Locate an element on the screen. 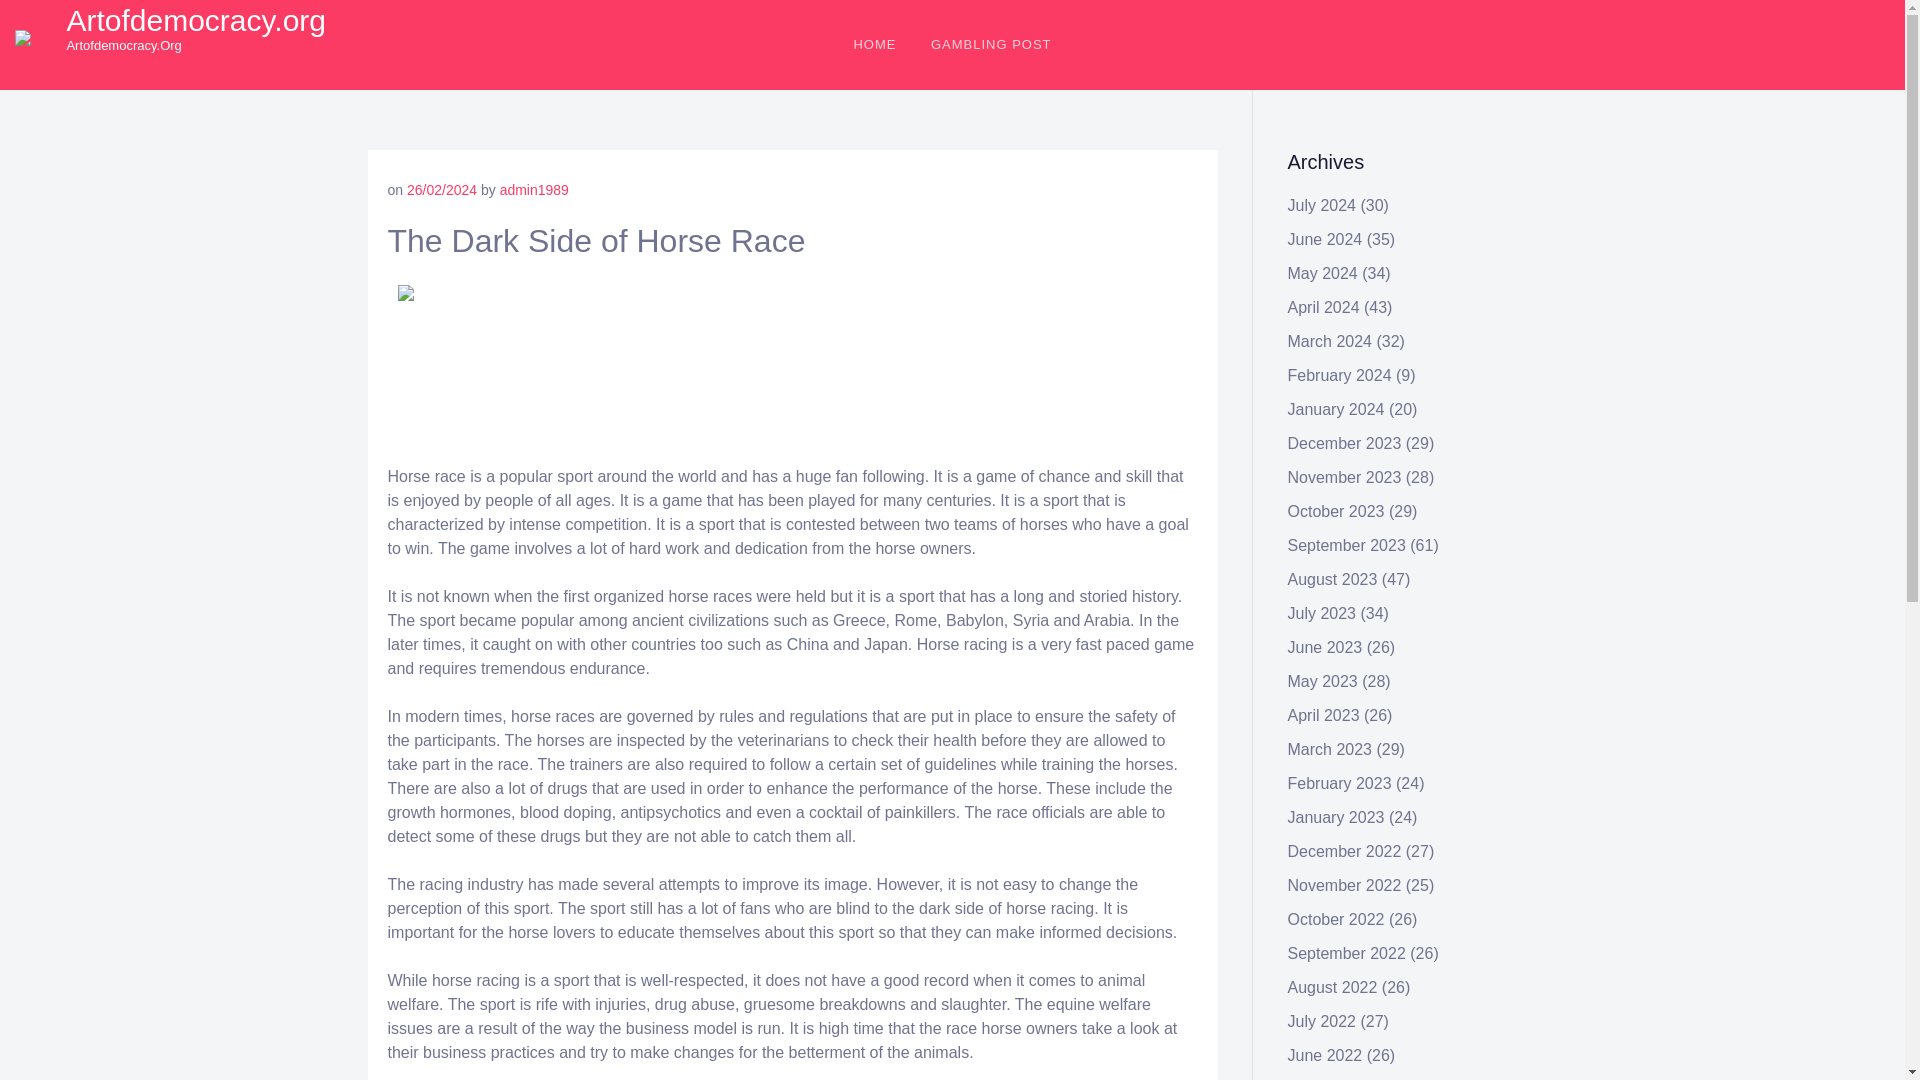 The height and width of the screenshot is (1080, 1920). Artofdemocracy.org is located at coordinates (196, 20).